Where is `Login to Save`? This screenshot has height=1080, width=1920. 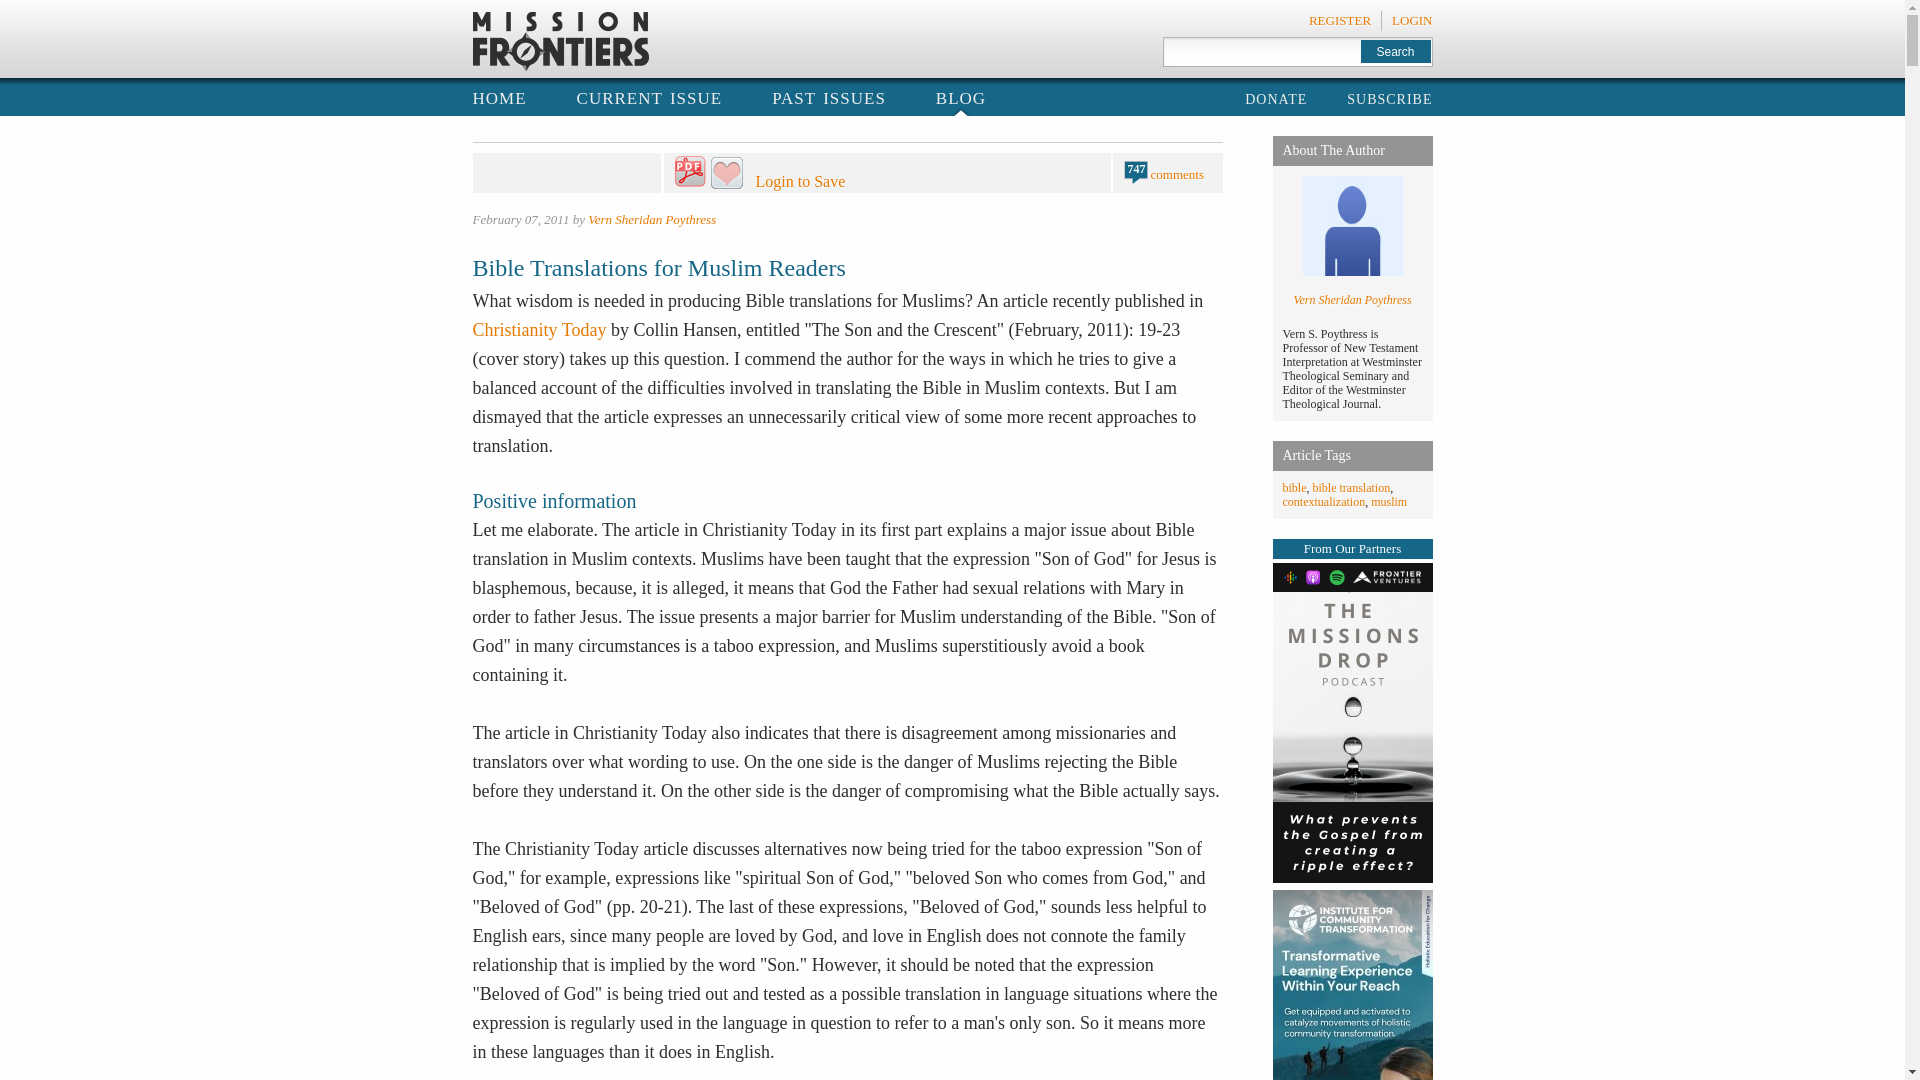
Login to Save is located at coordinates (848, 174).